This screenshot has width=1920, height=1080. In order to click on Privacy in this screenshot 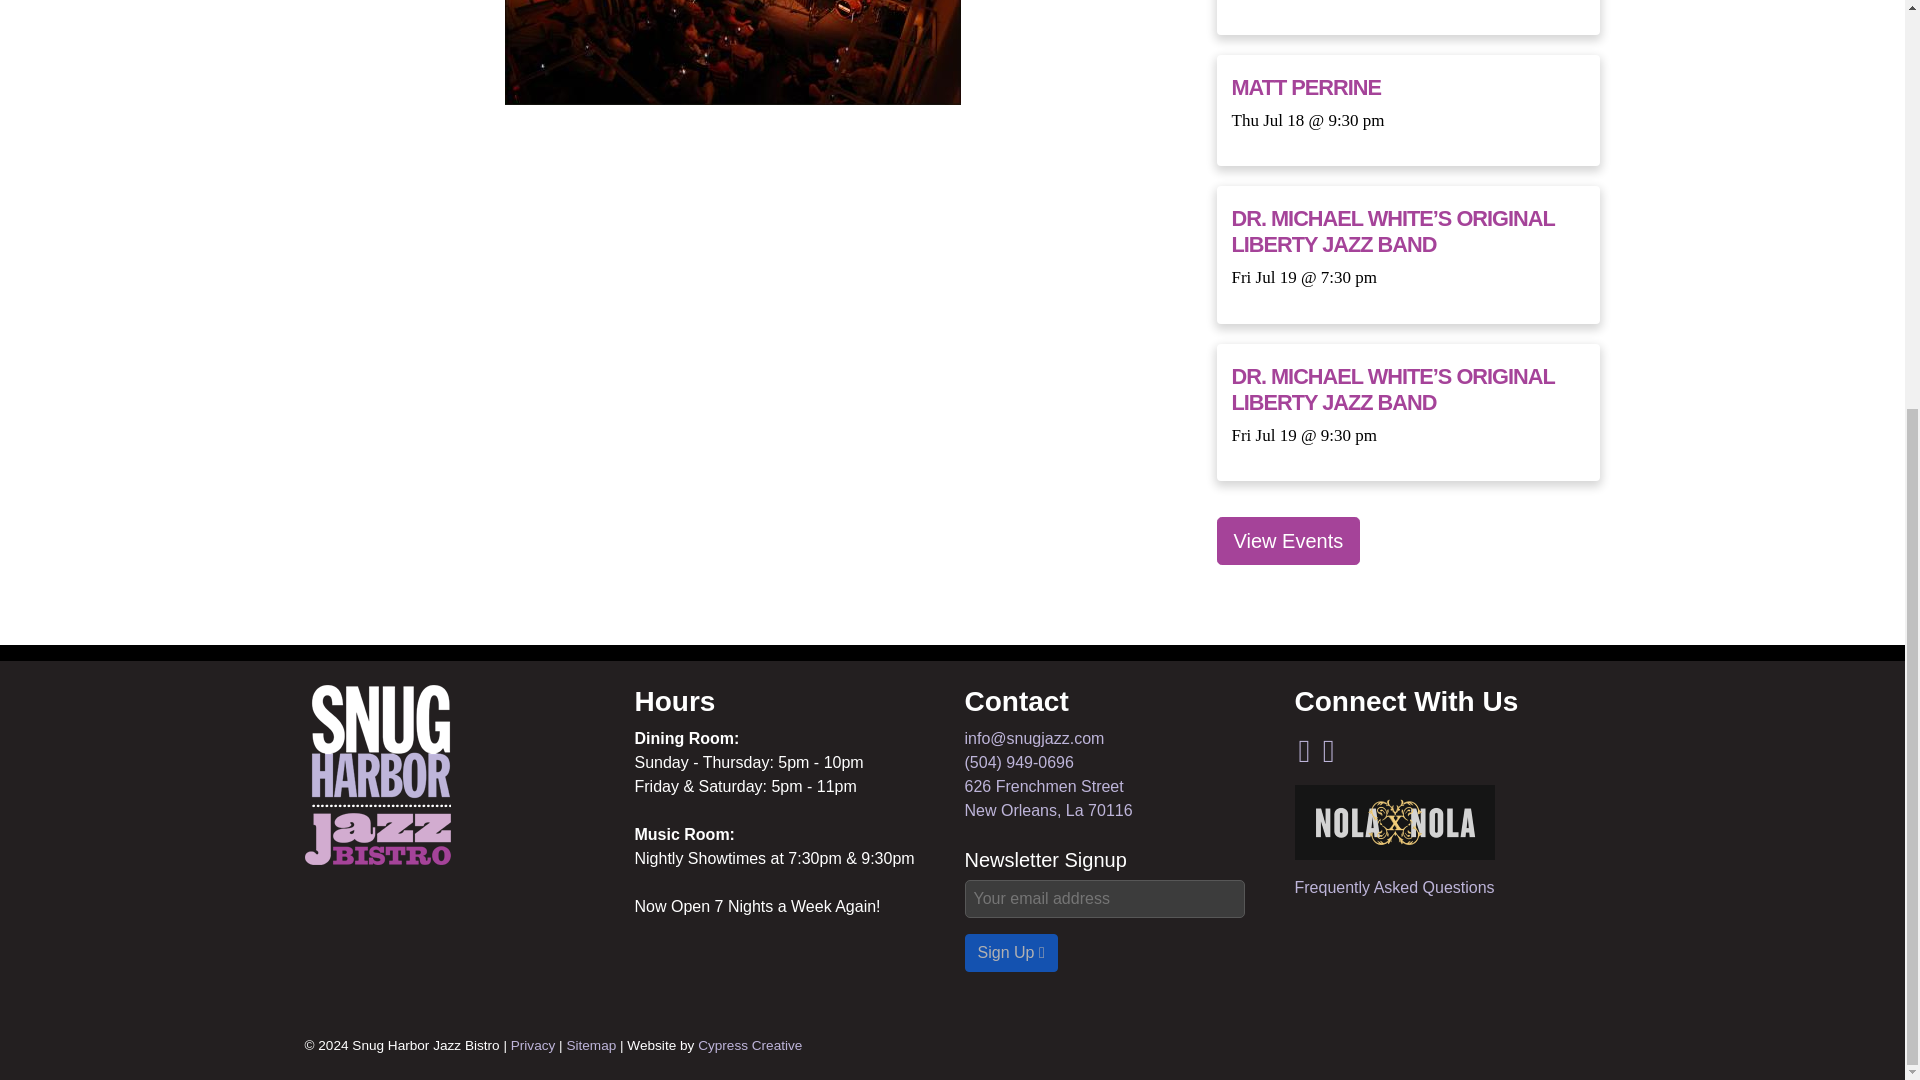, I will do `click(533, 1045)`.